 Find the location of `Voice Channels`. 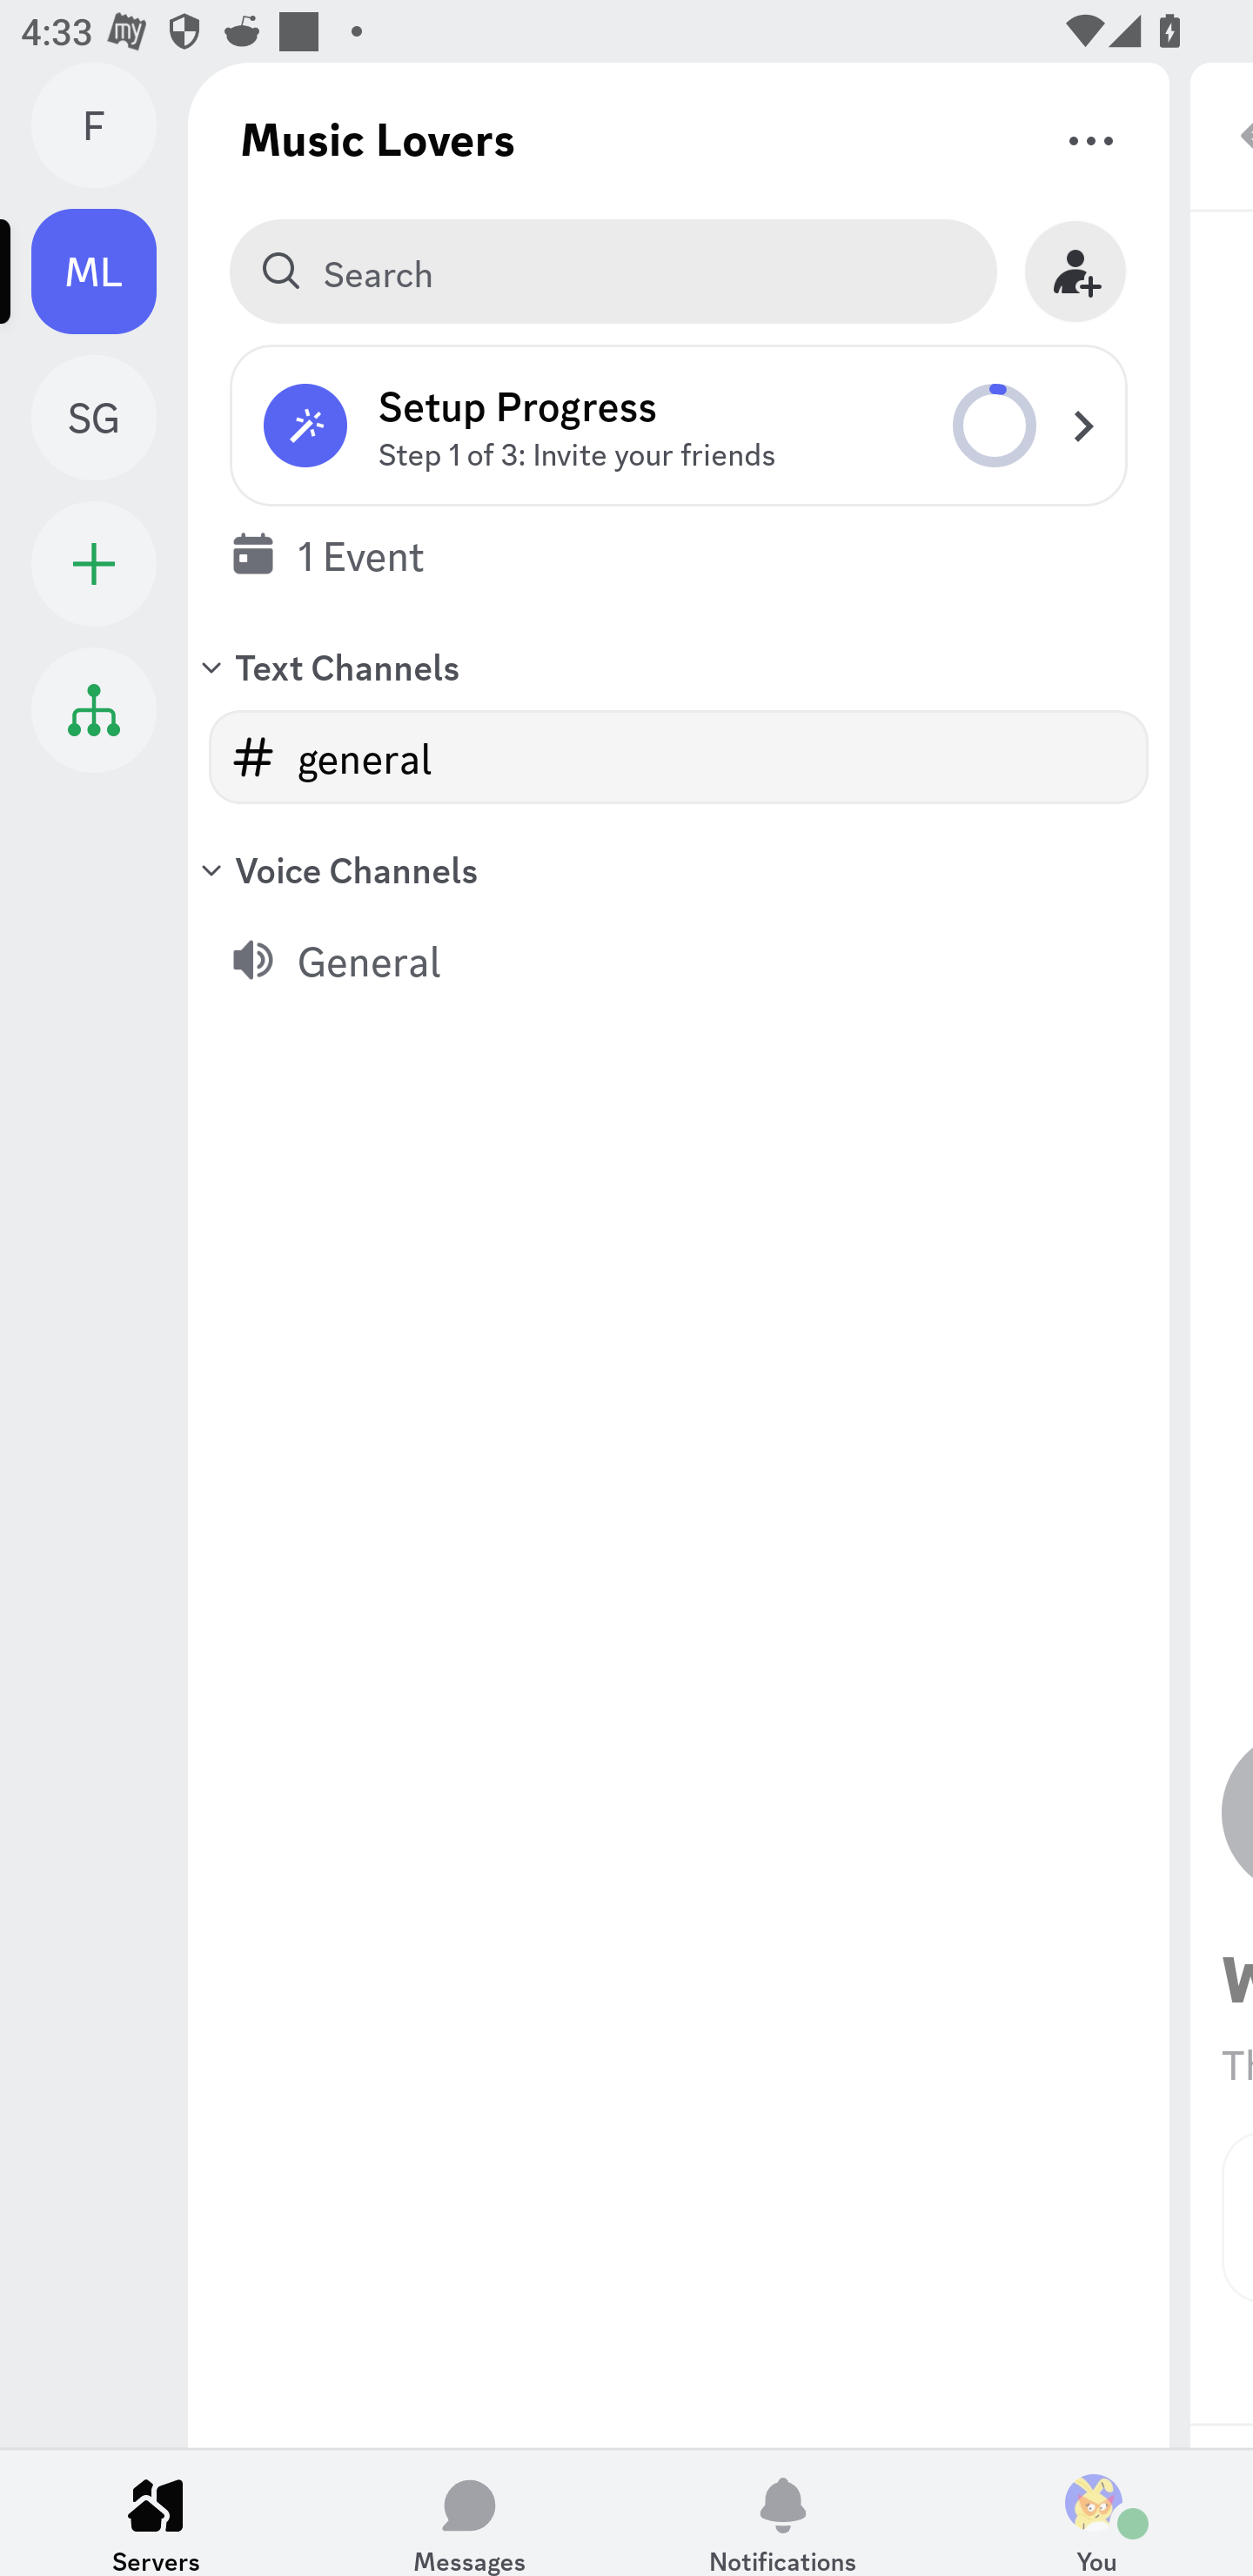

Voice Channels is located at coordinates (679, 869).